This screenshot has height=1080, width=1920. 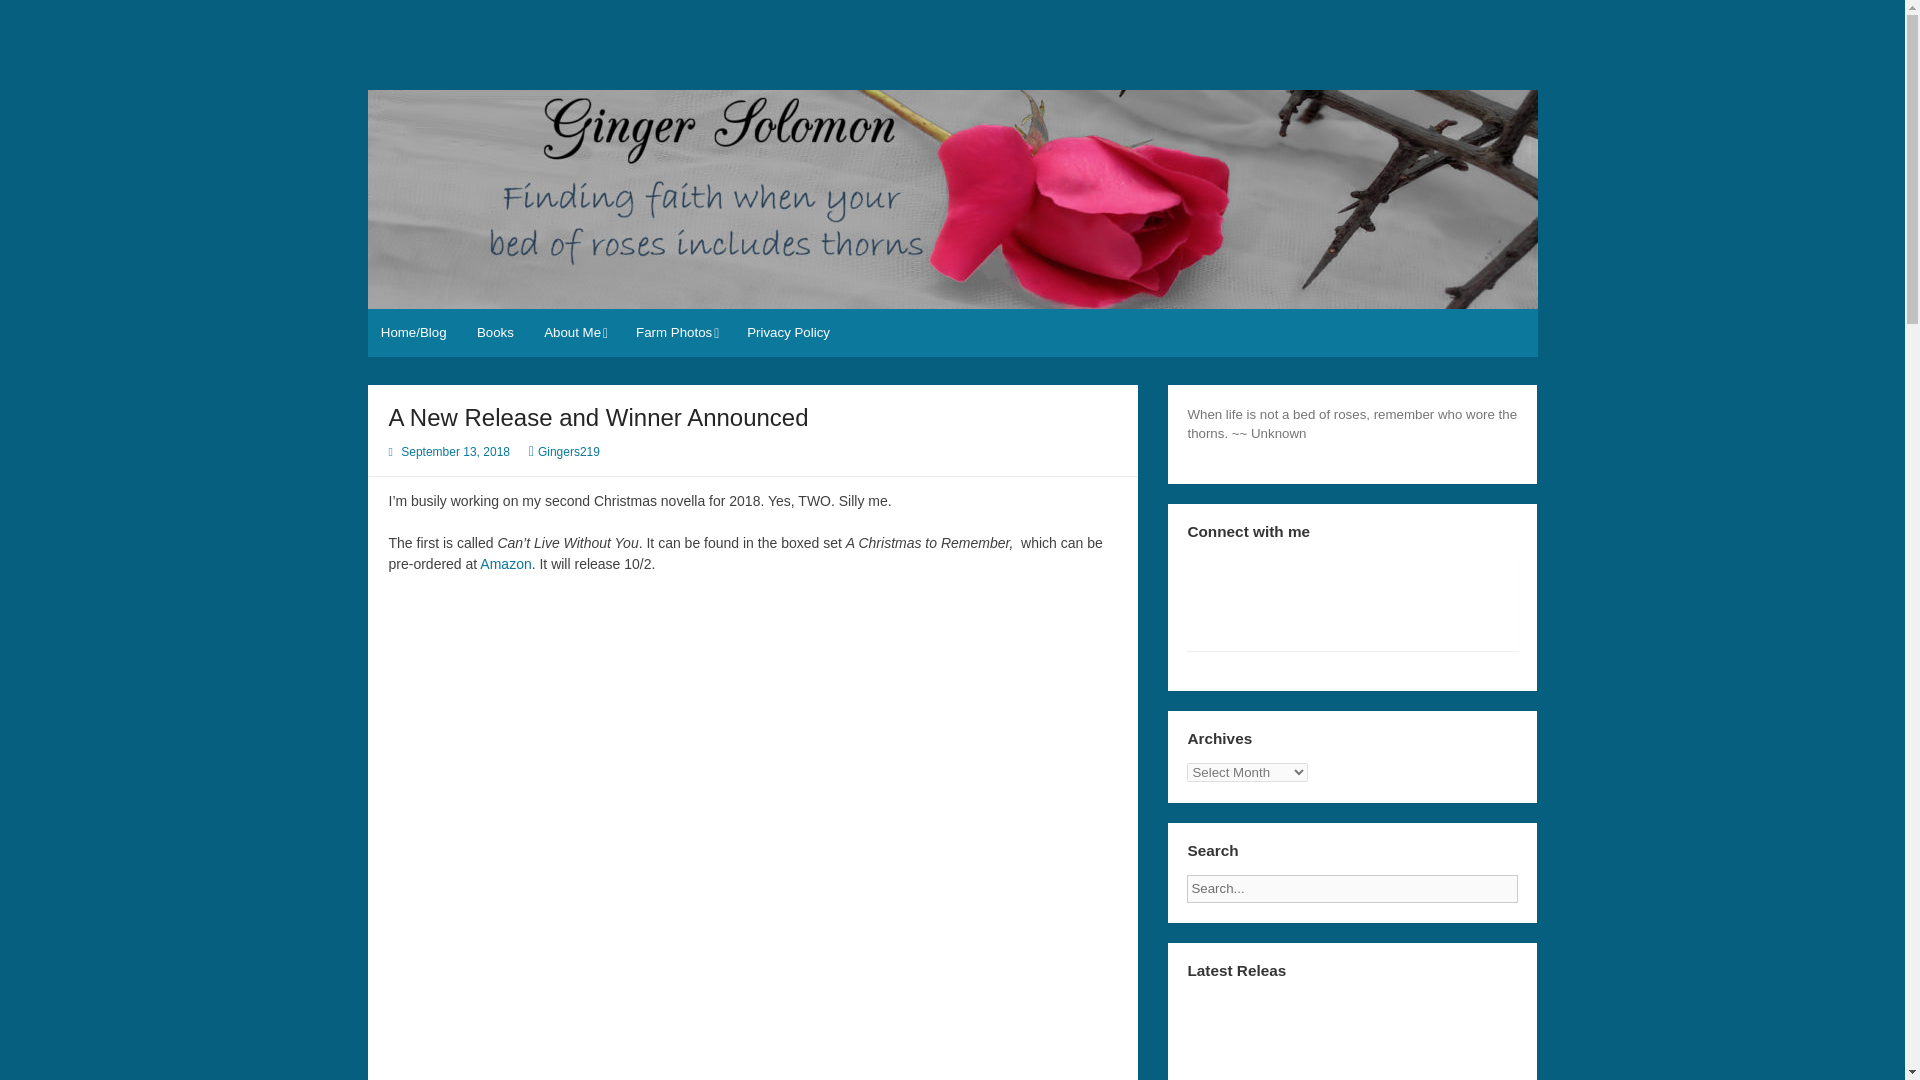 I want to click on September 13, 2018, so click(x=456, y=452).